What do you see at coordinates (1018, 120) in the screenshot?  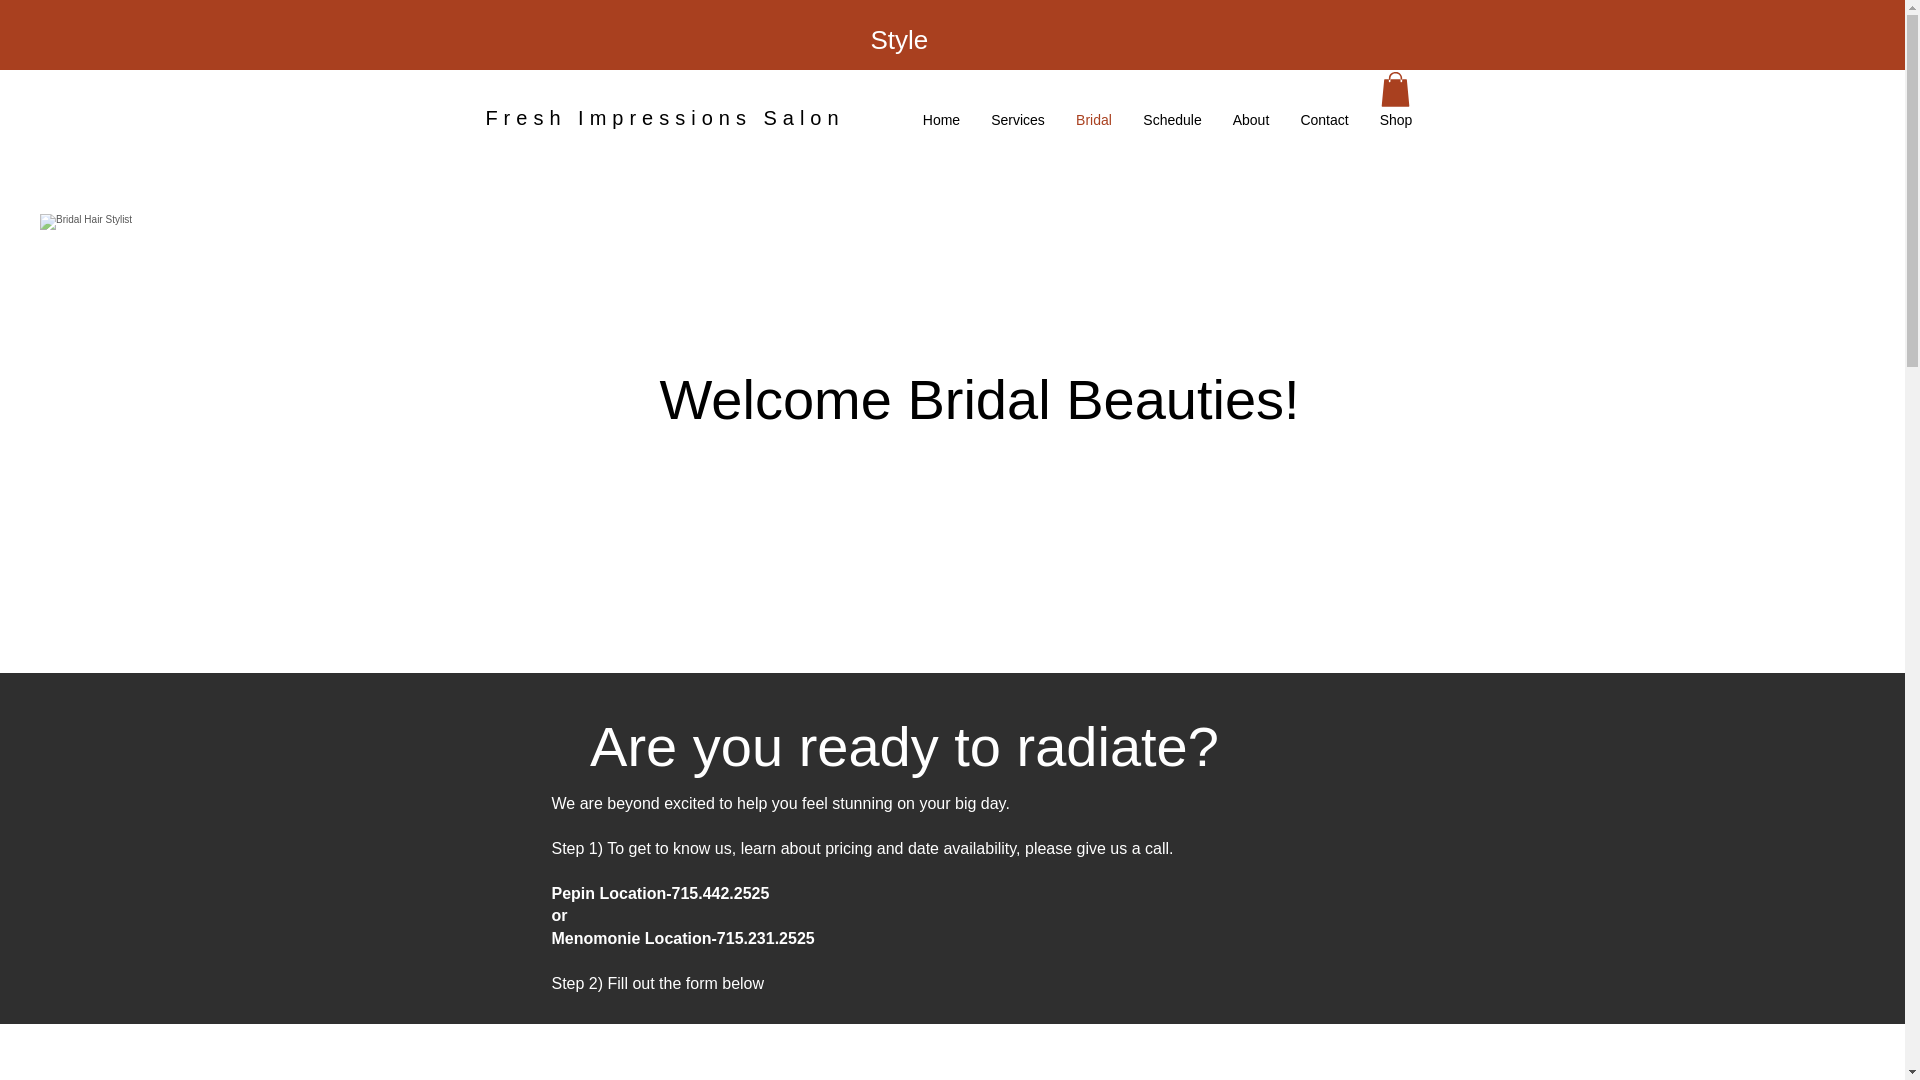 I see `Services` at bounding box center [1018, 120].